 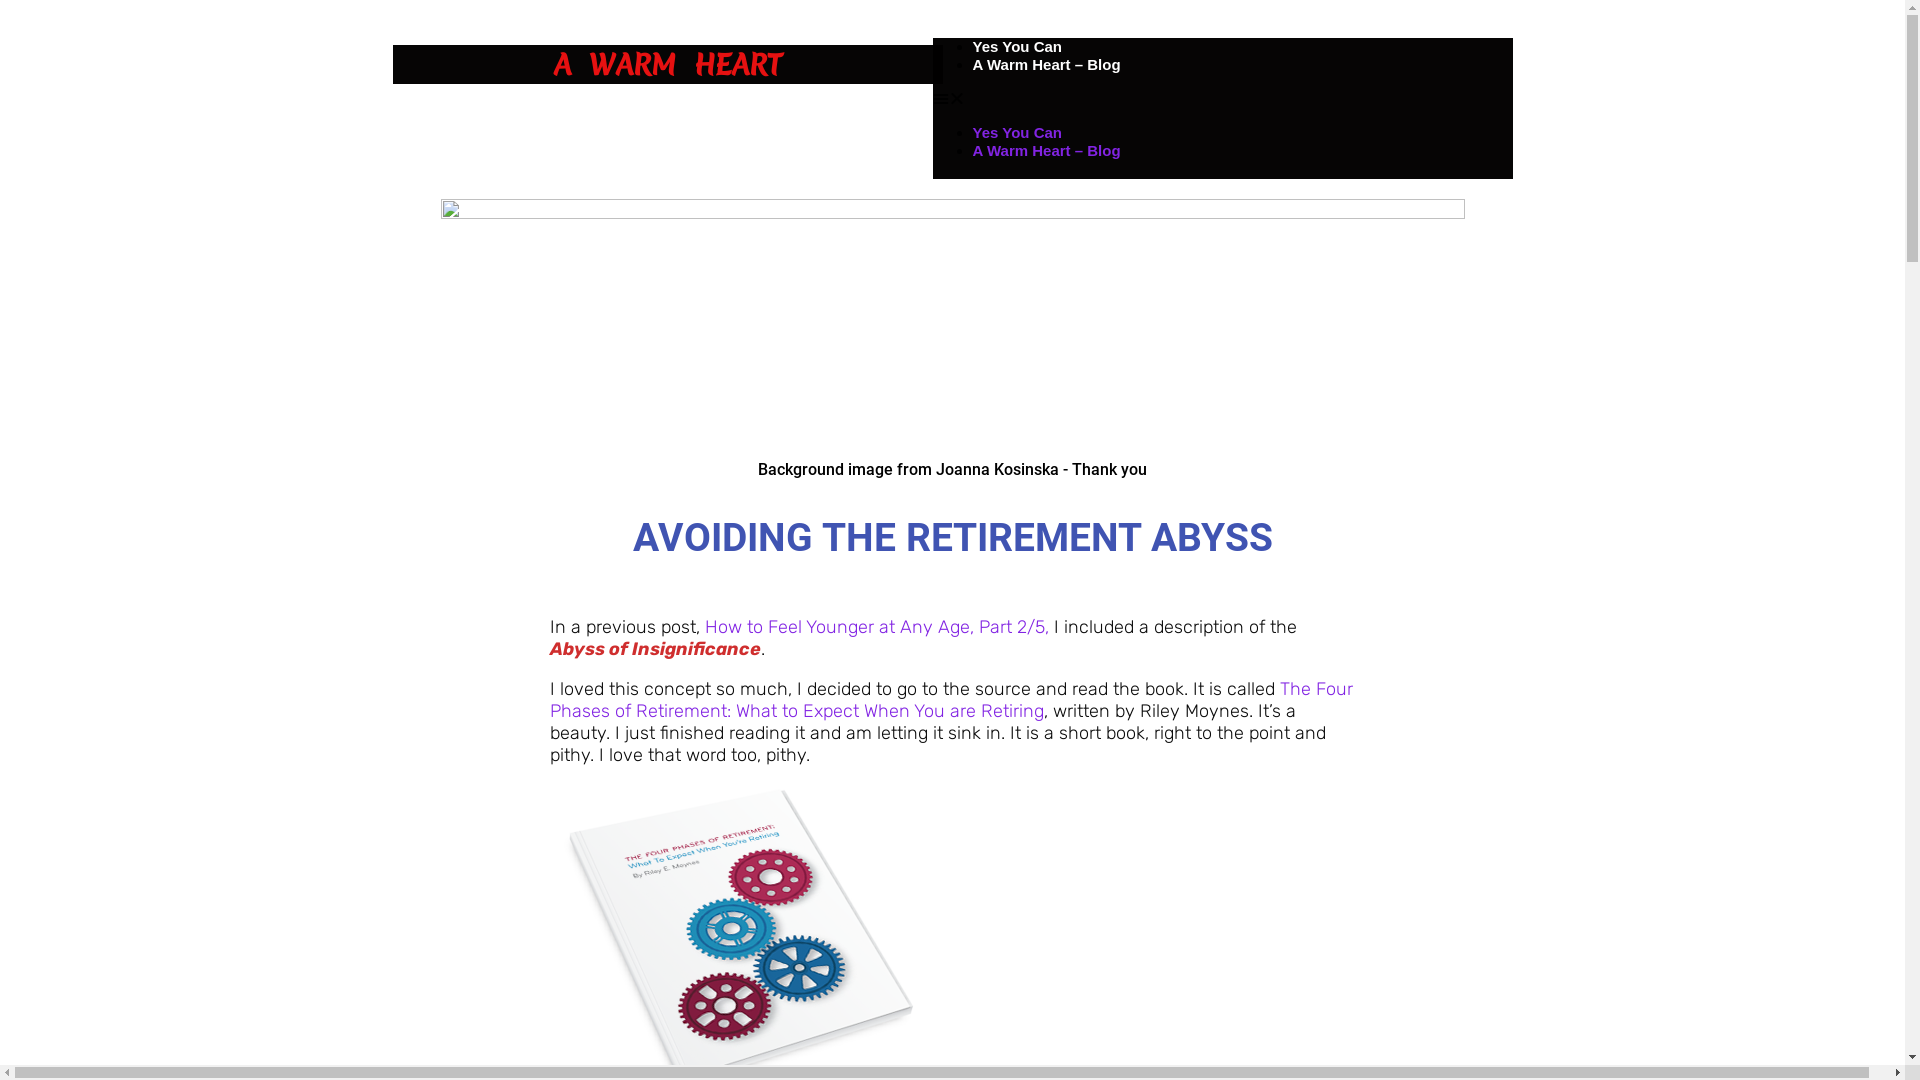 What do you see at coordinates (1016, 132) in the screenshot?
I see `Yes You Can` at bounding box center [1016, 132].